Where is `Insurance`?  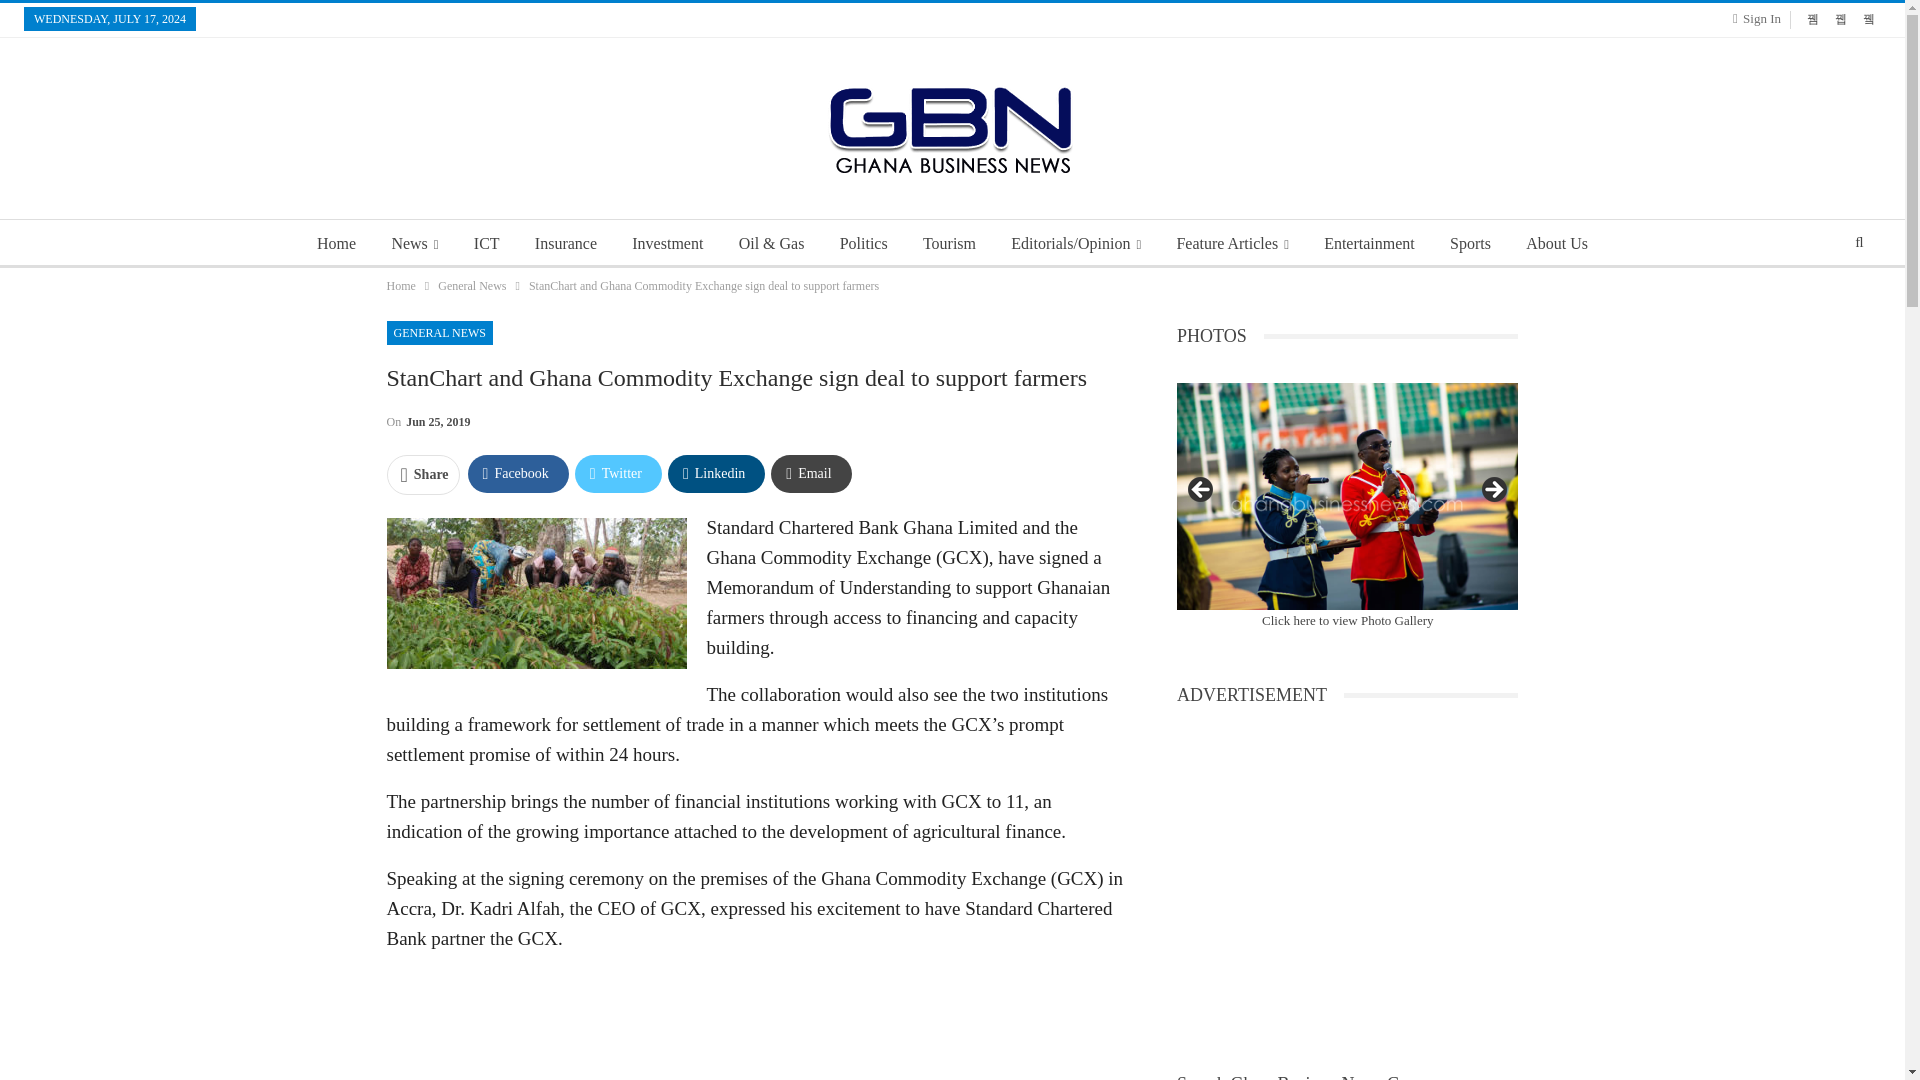
Insurance is located at coordinates (565, 244).